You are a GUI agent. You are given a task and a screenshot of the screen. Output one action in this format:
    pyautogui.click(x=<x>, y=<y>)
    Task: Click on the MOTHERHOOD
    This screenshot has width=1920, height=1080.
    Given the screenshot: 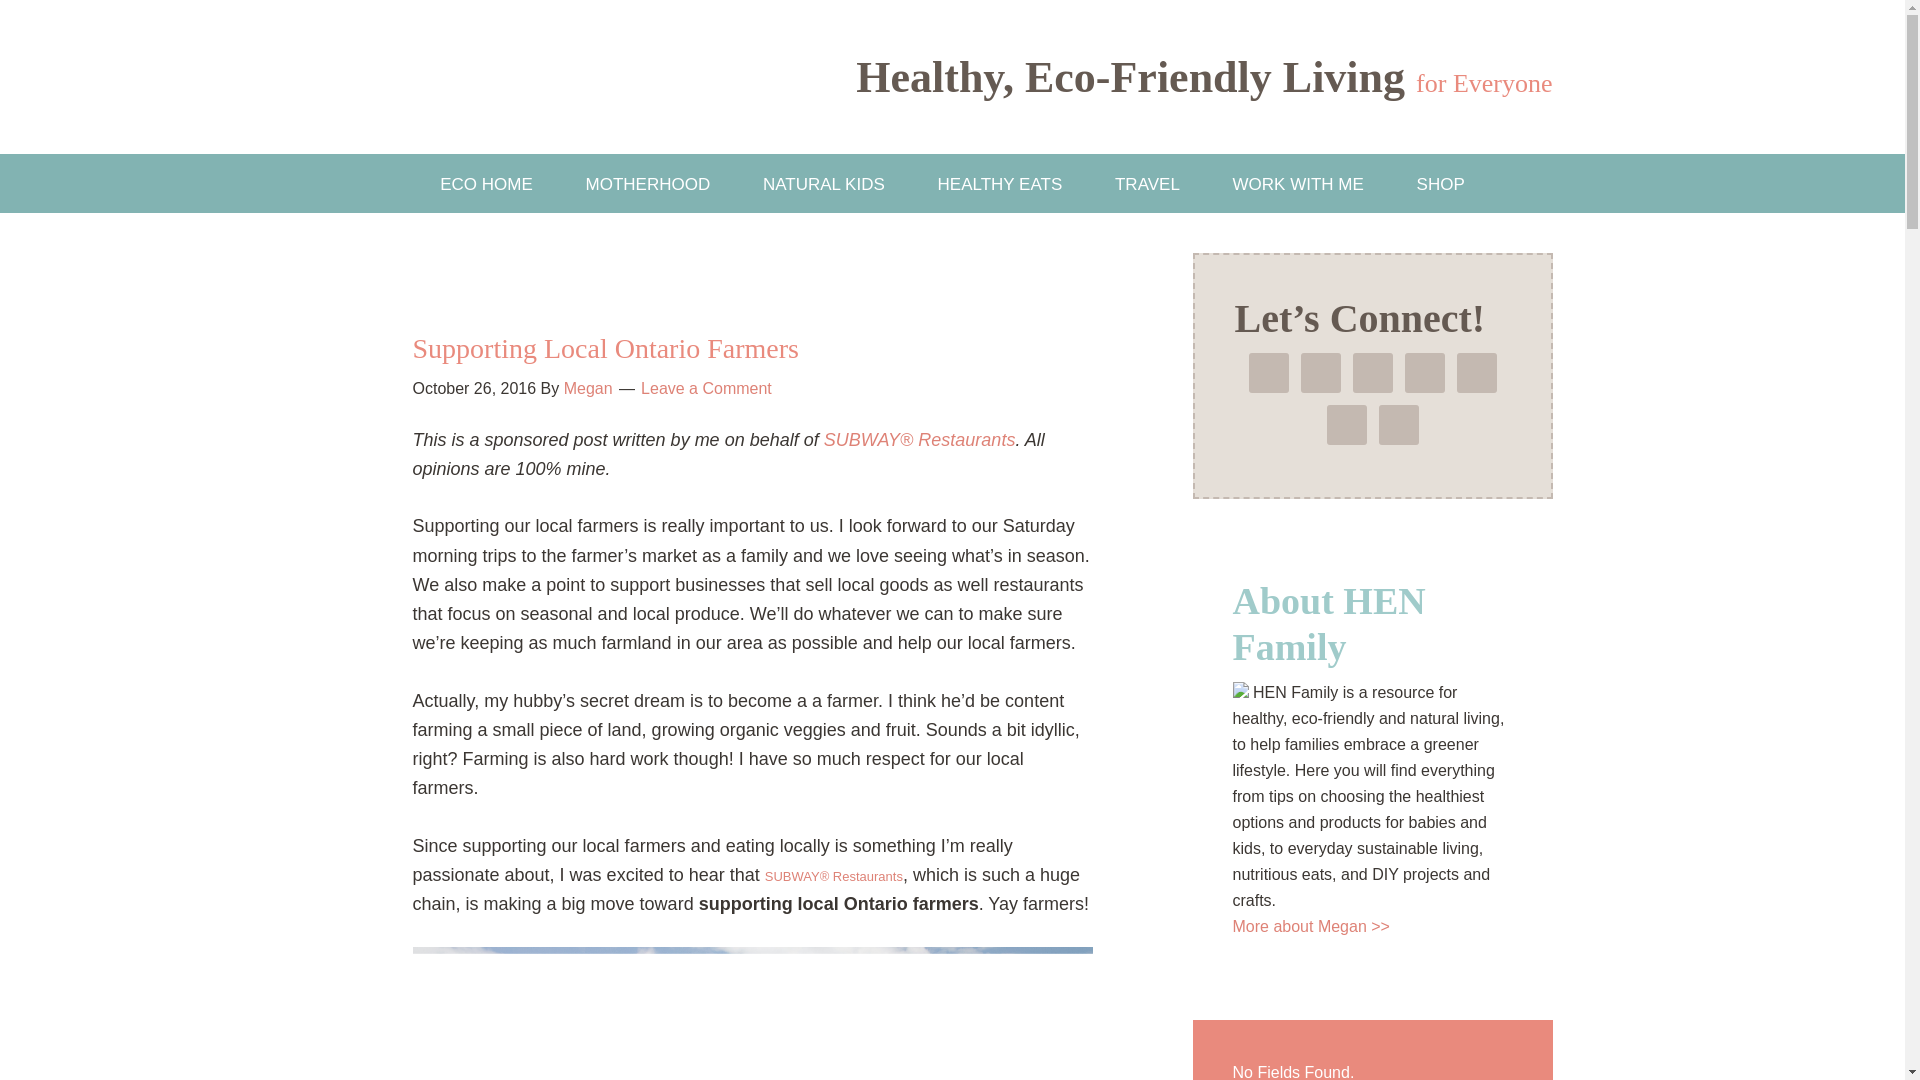 What is the action you would take?
    pyautogui.click(x=648, y=183)
    